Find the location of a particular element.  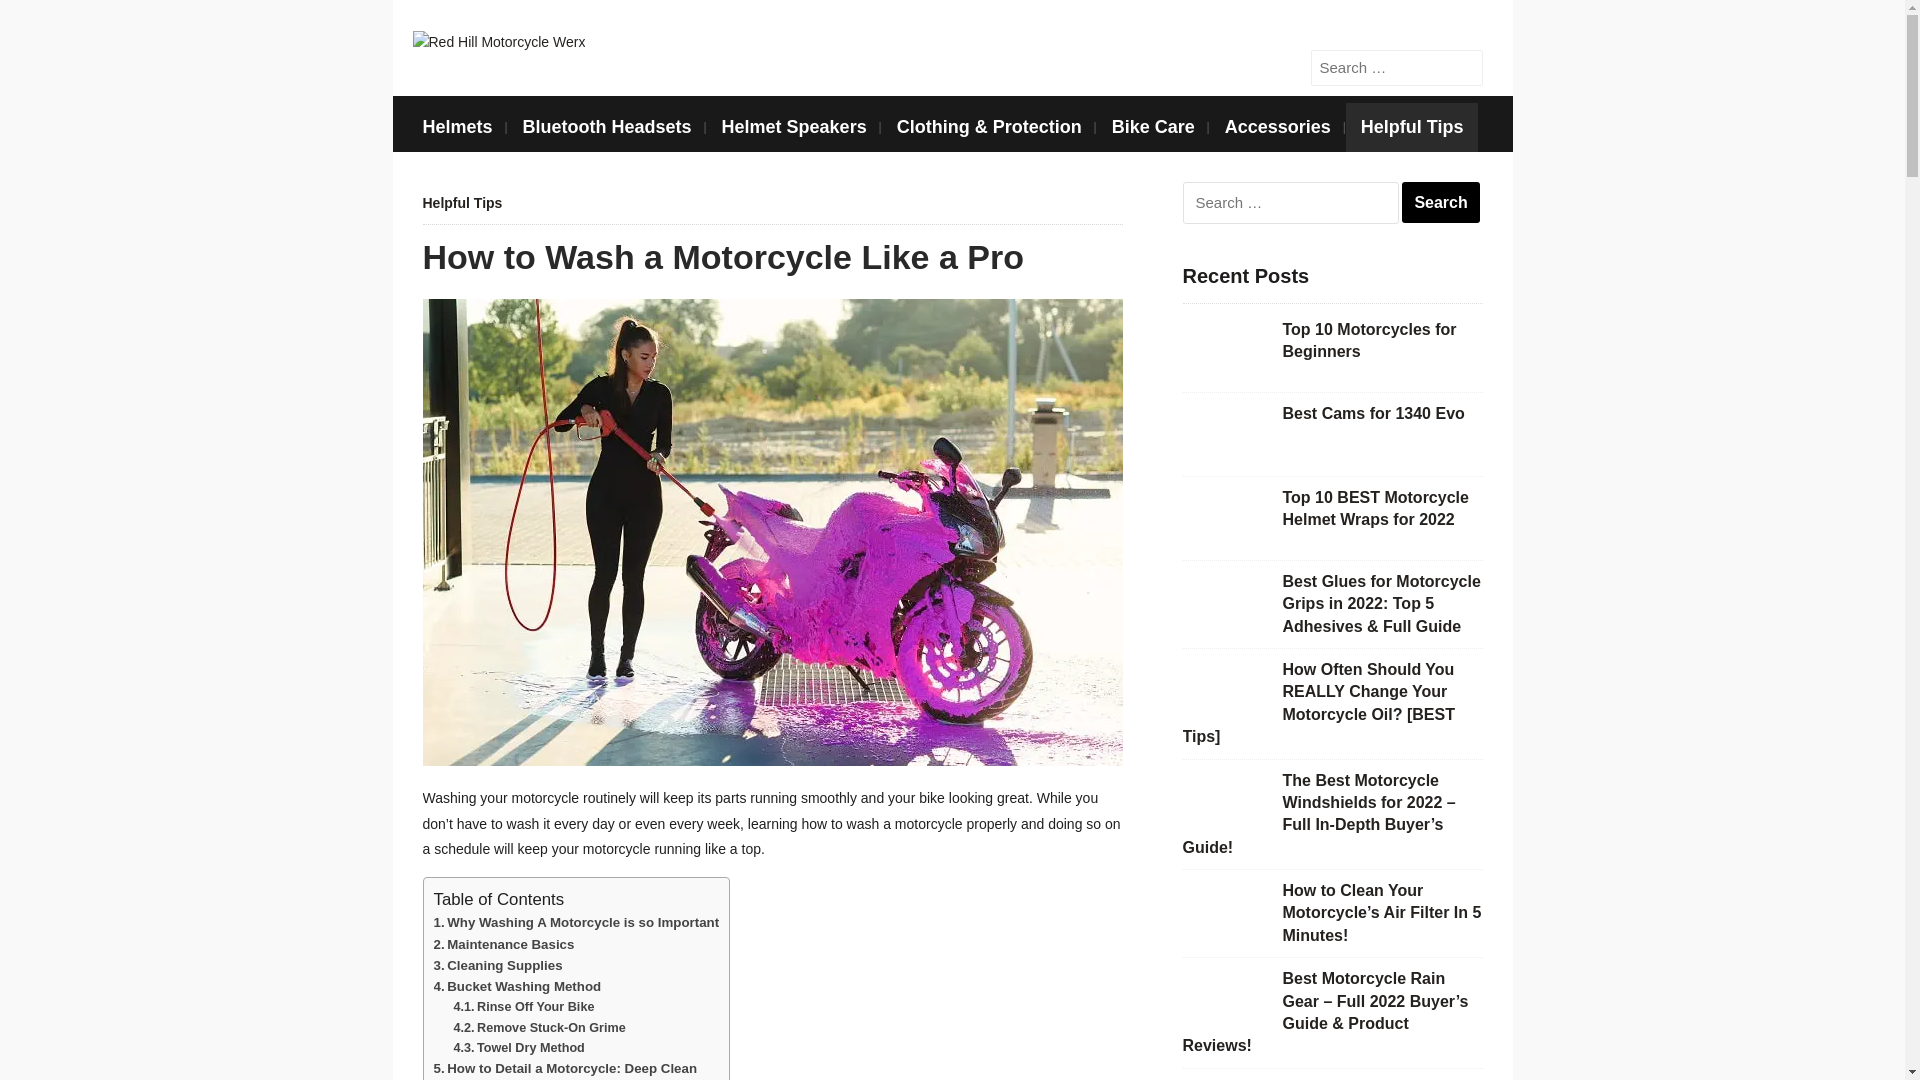

Search is located at coordinates (1466, 66).